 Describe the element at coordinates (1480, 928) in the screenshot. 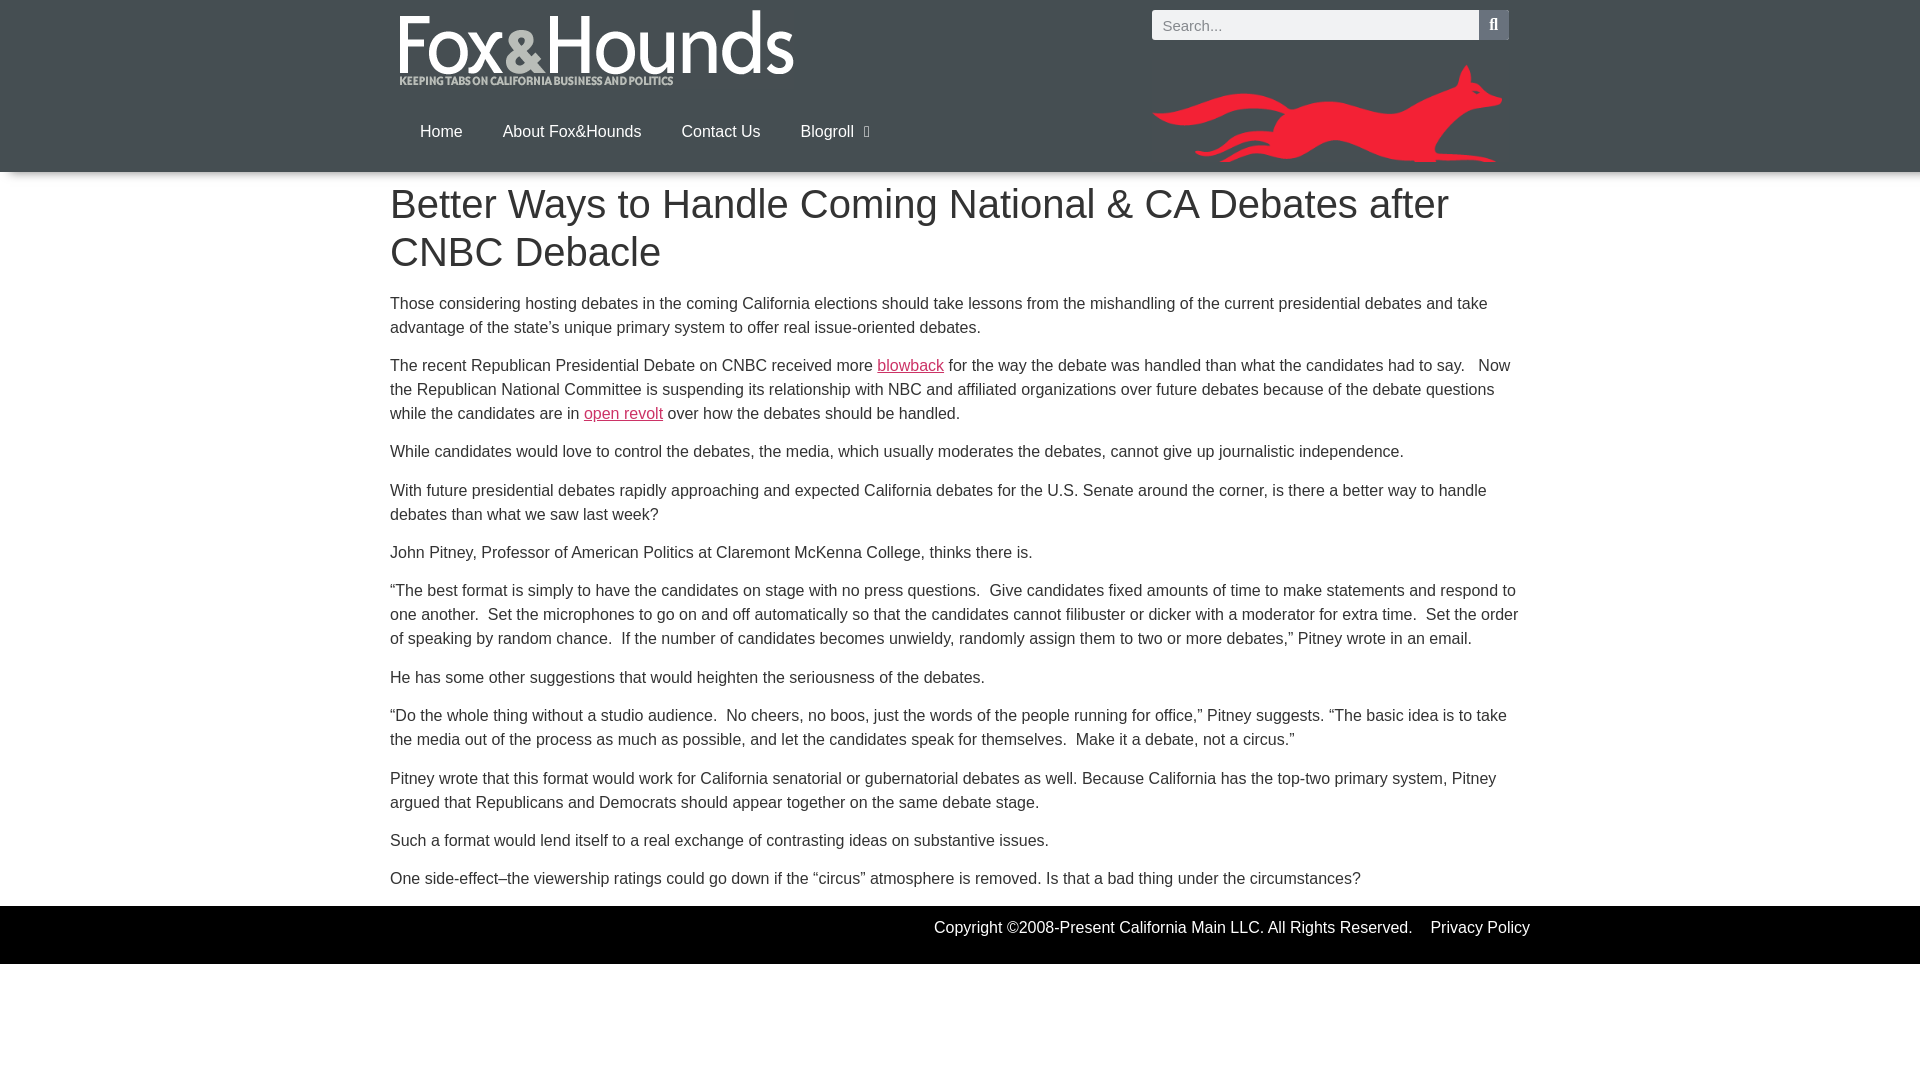

I see `Privacy Policy` at that location.